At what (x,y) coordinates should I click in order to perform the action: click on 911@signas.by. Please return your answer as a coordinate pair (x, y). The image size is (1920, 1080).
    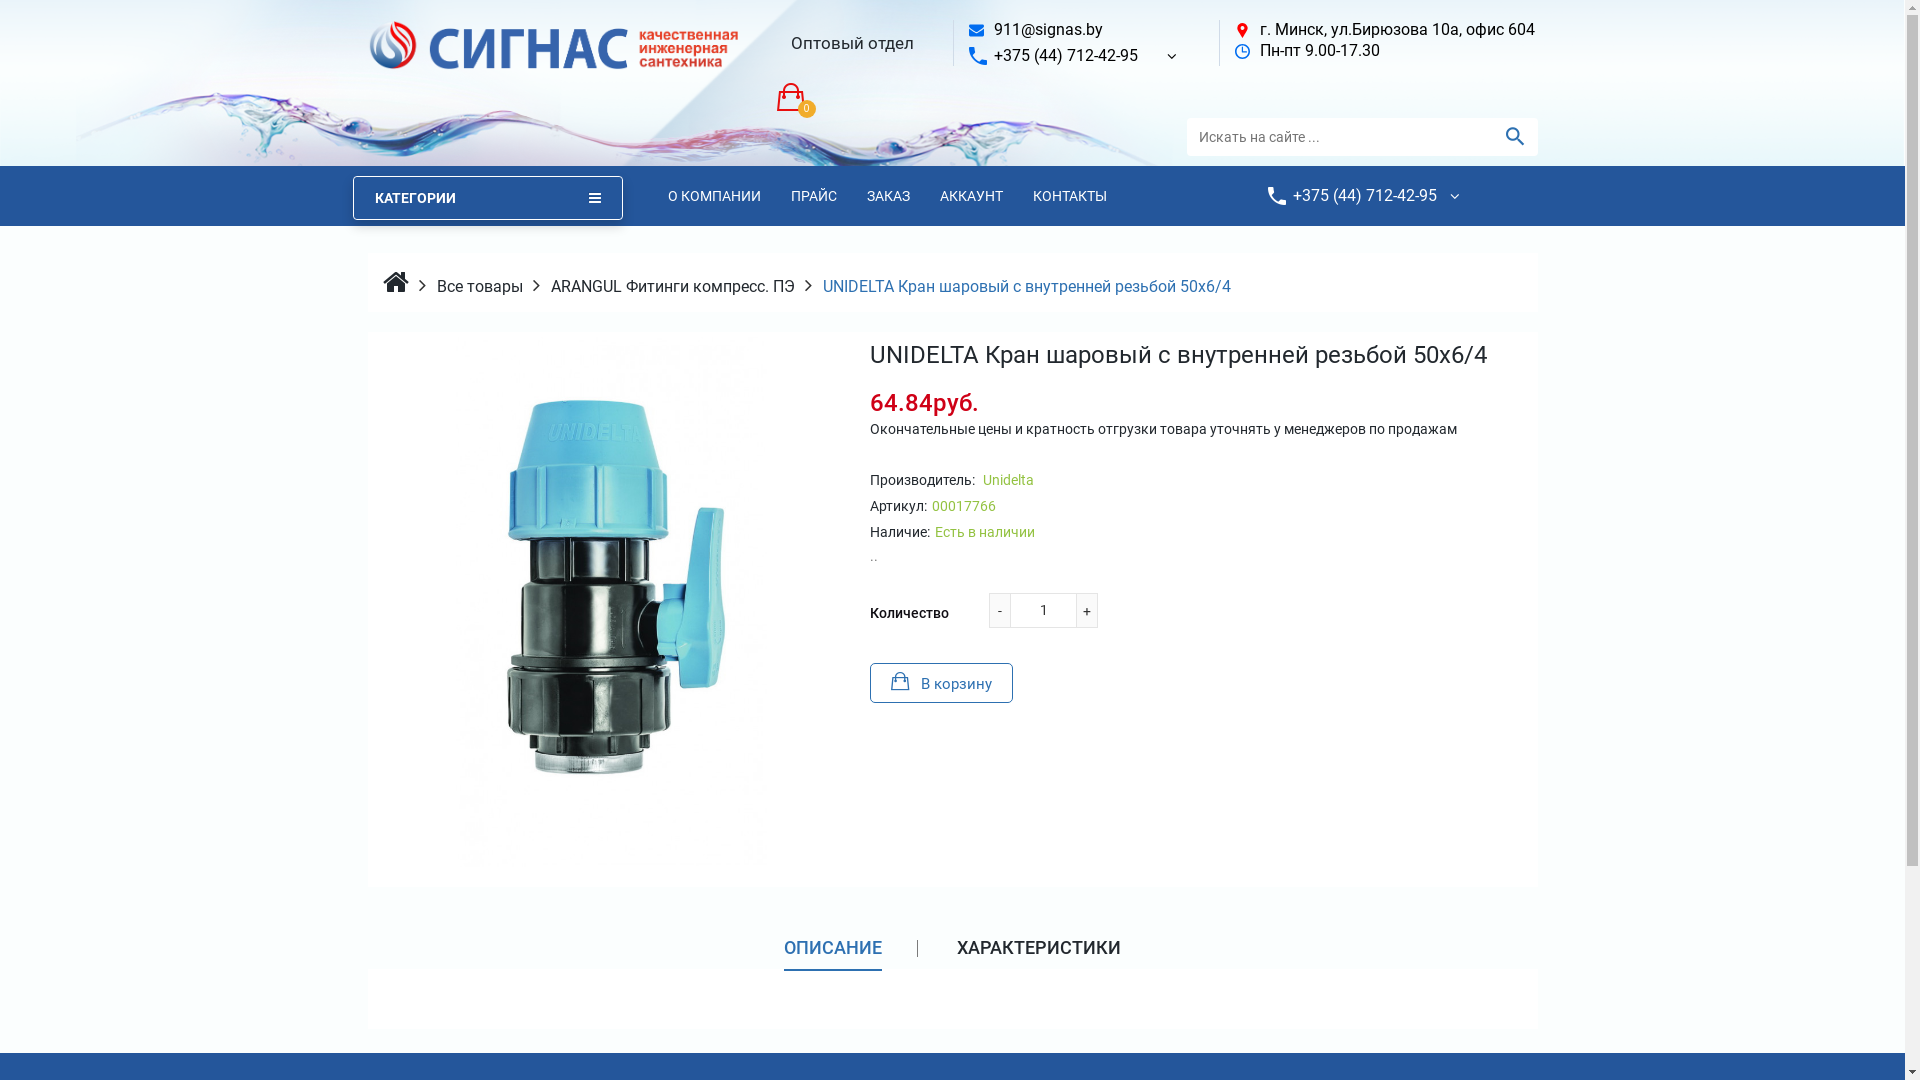
    Looking at the image, I should click on (1048, 29).